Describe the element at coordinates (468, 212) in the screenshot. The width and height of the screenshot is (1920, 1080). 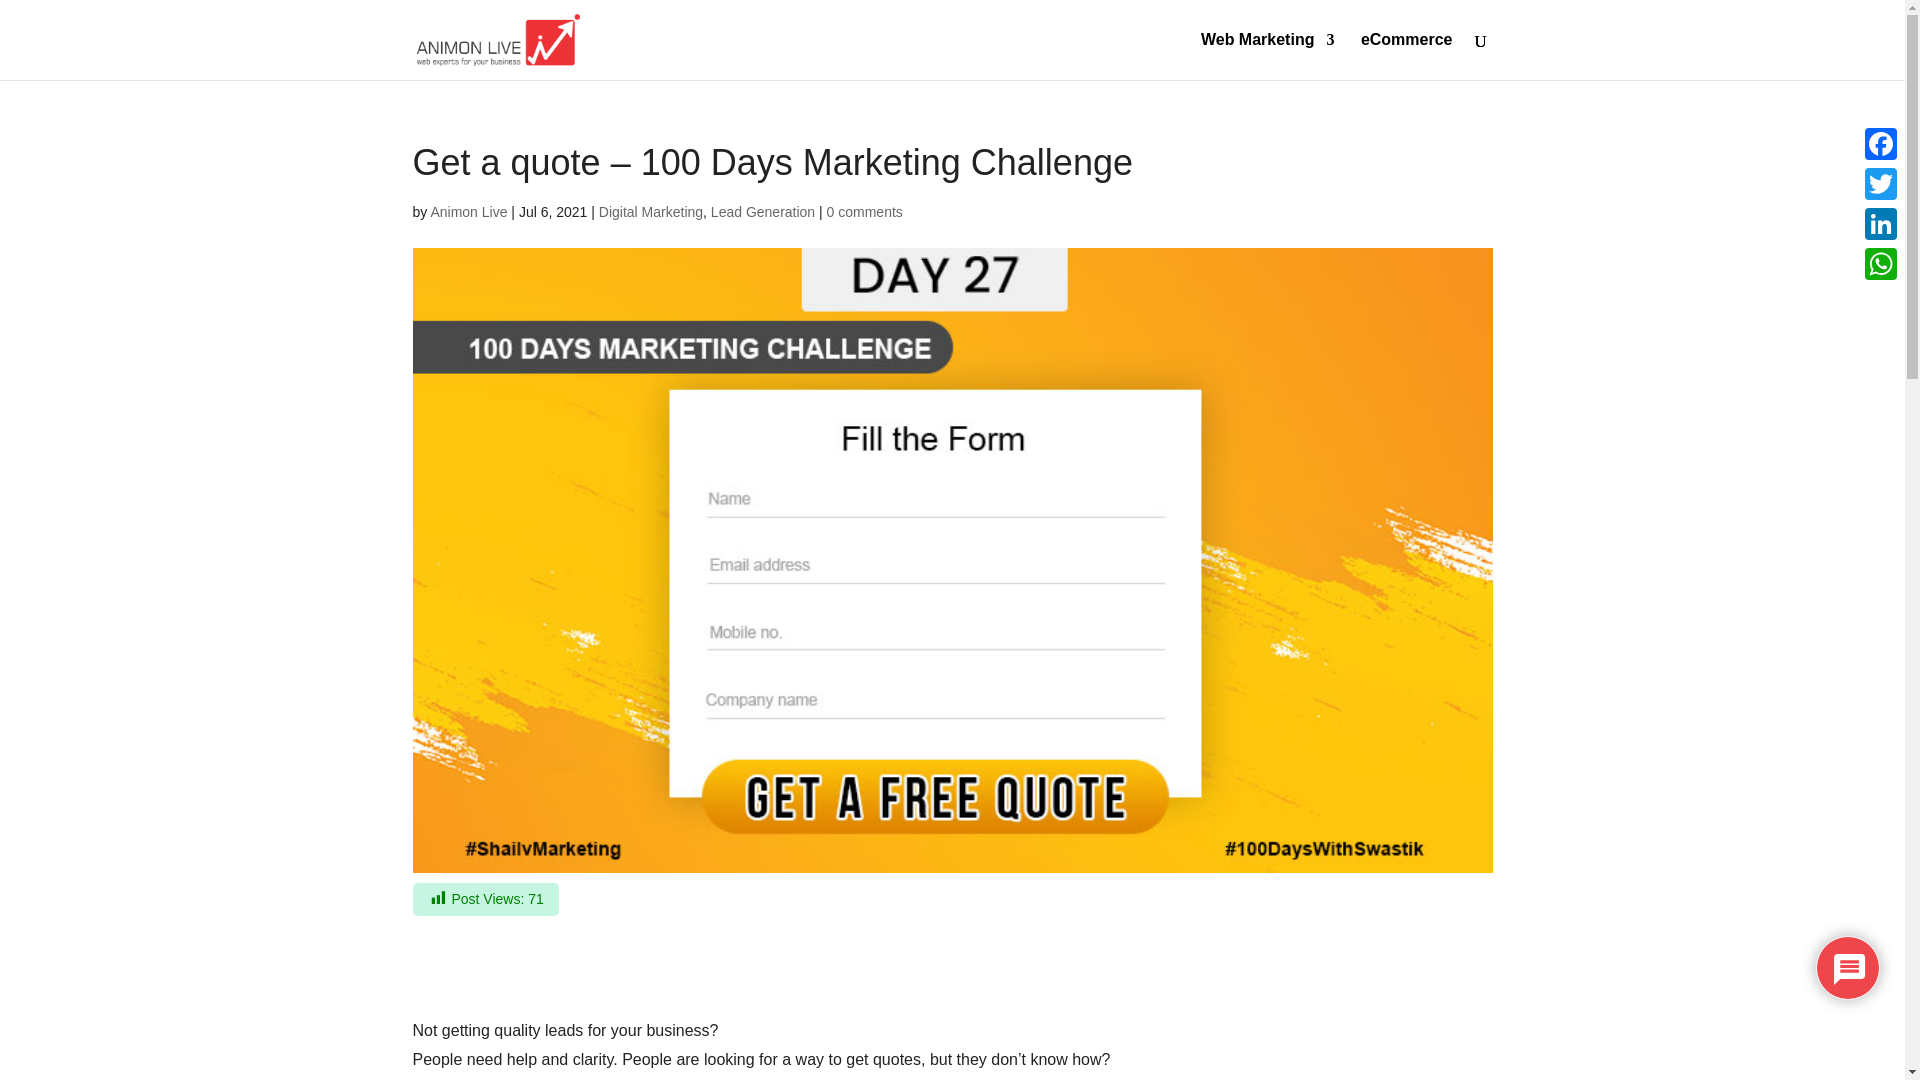
I see `Animon Live` at that location.